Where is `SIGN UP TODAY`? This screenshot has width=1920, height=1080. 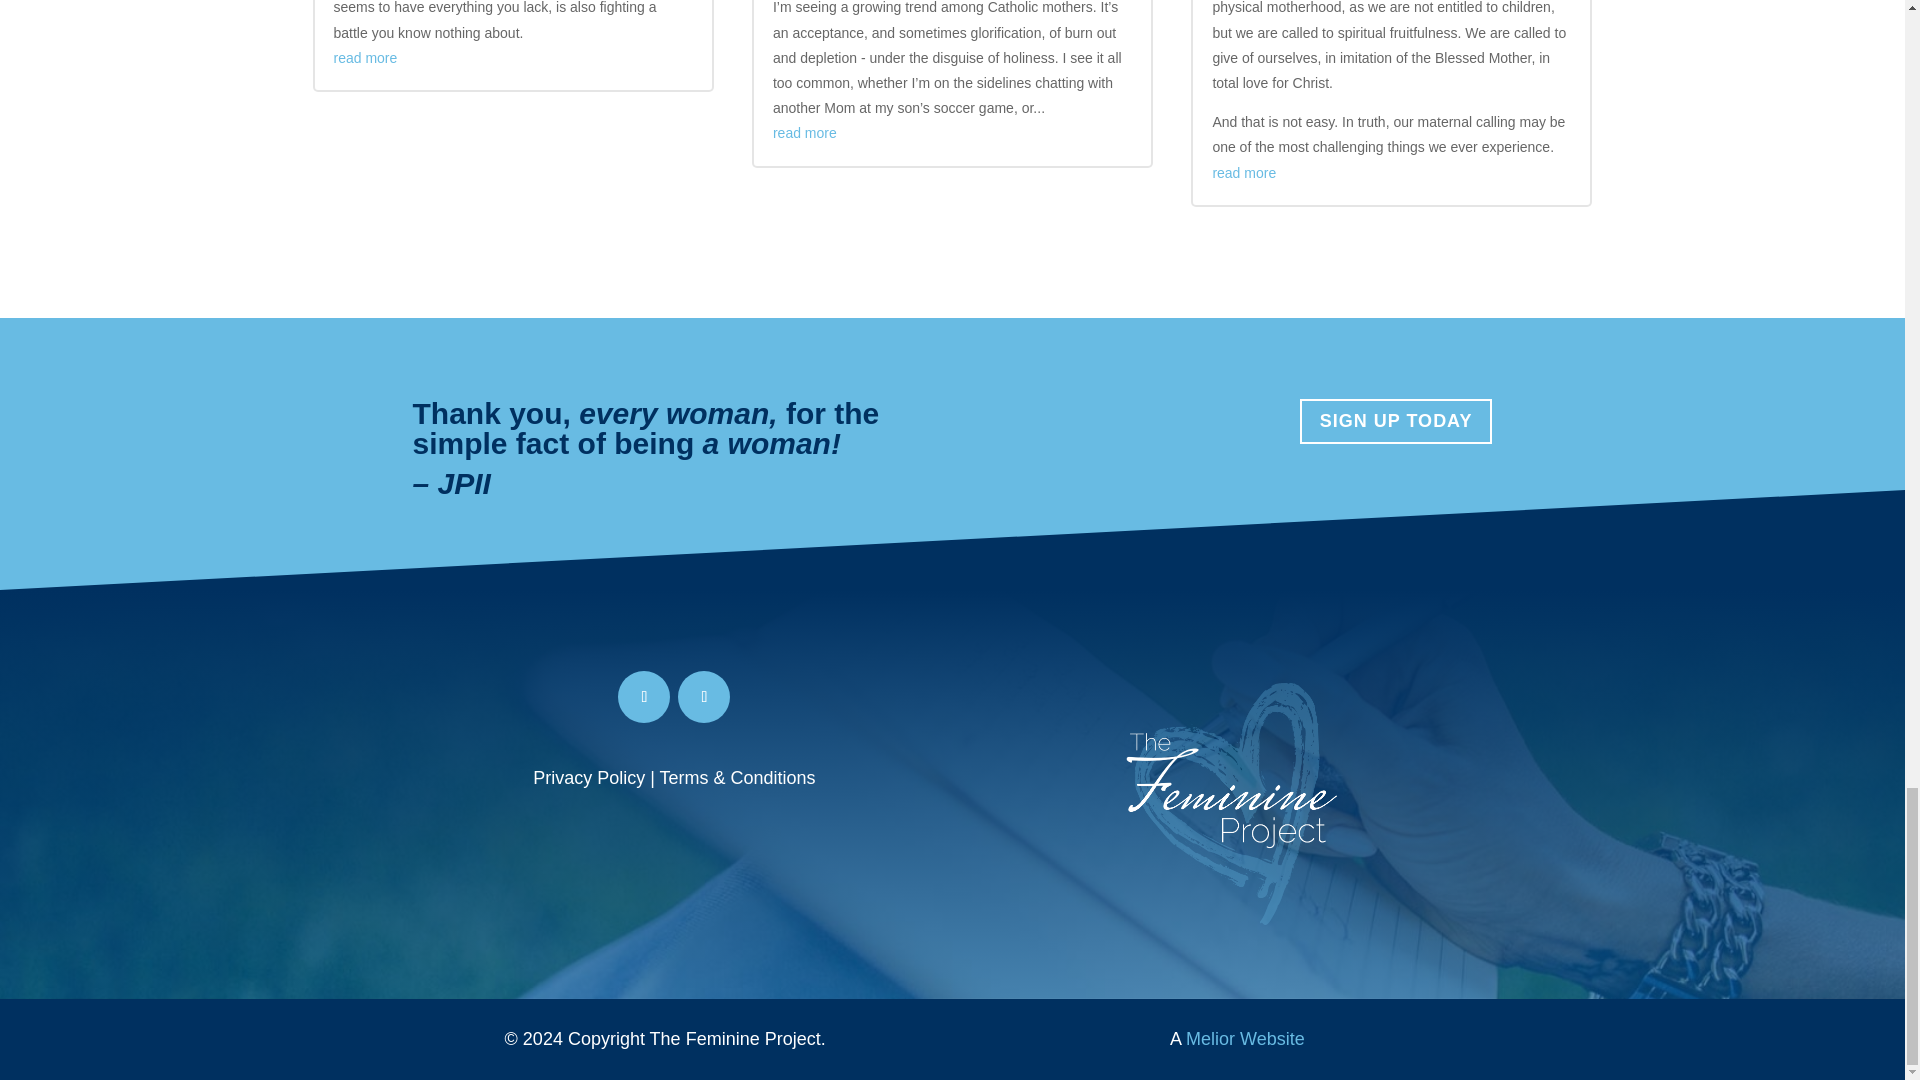
SIGN UP TODAY is located at coordinates (1396, 420).